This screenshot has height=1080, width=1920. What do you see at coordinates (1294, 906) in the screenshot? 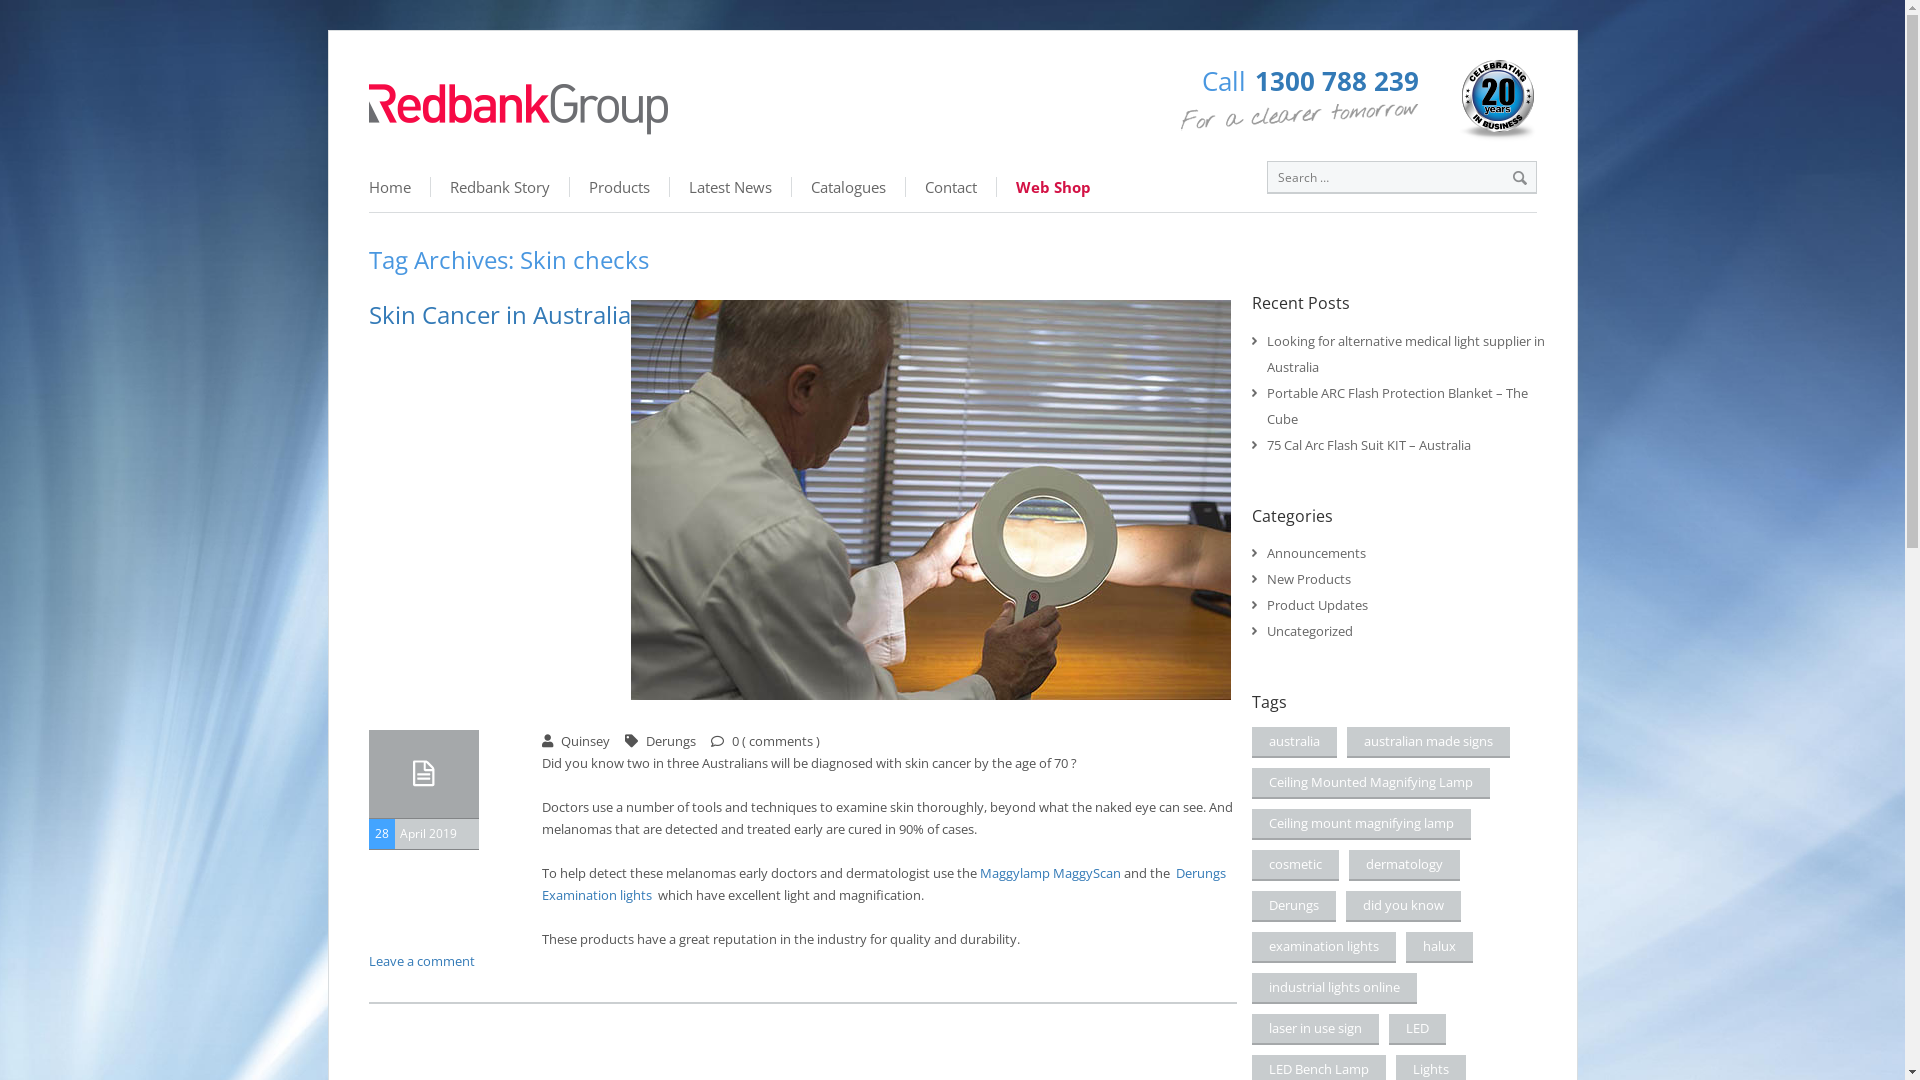
I see `Derungs` at bounding box center [1294, 906].